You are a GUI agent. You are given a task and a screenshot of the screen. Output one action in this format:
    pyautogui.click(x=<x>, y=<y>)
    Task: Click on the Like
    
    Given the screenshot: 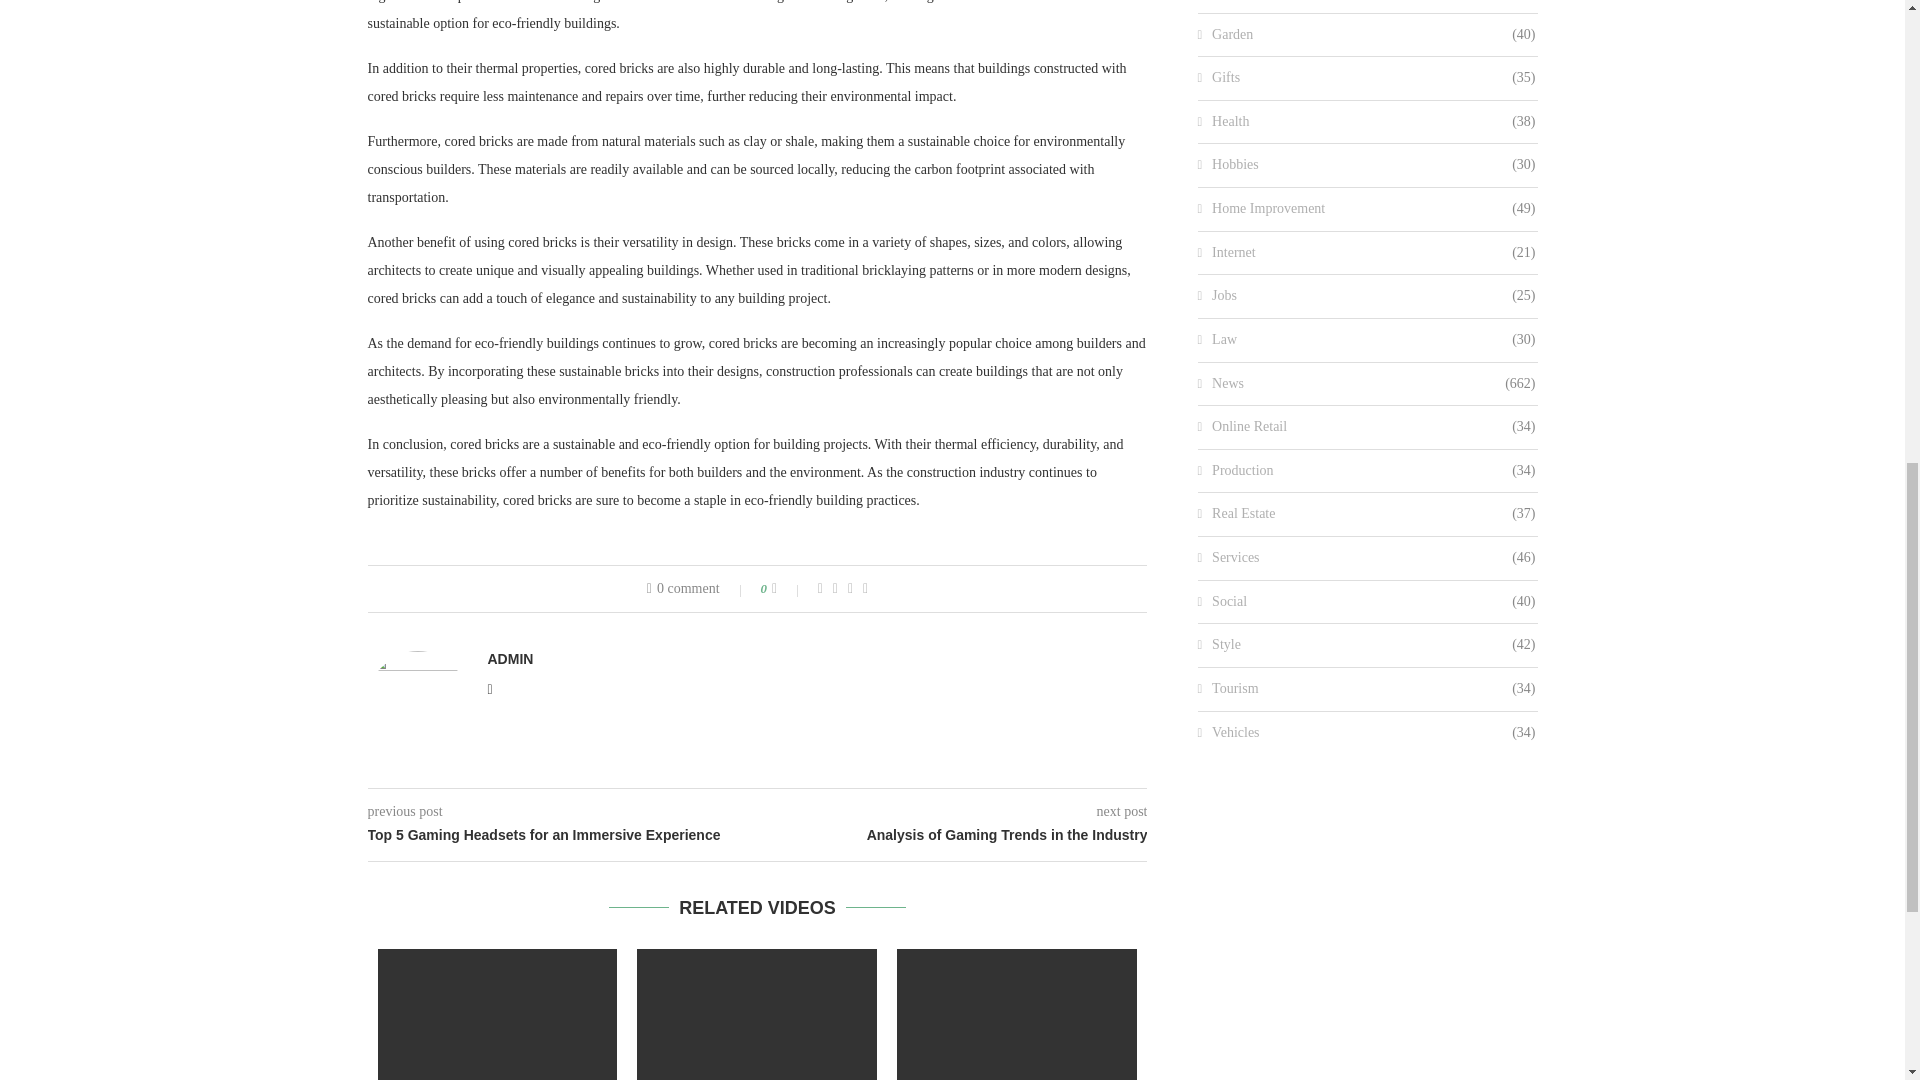 What is the action you would take?
    pyautogui.click(x=788, y=589)
    